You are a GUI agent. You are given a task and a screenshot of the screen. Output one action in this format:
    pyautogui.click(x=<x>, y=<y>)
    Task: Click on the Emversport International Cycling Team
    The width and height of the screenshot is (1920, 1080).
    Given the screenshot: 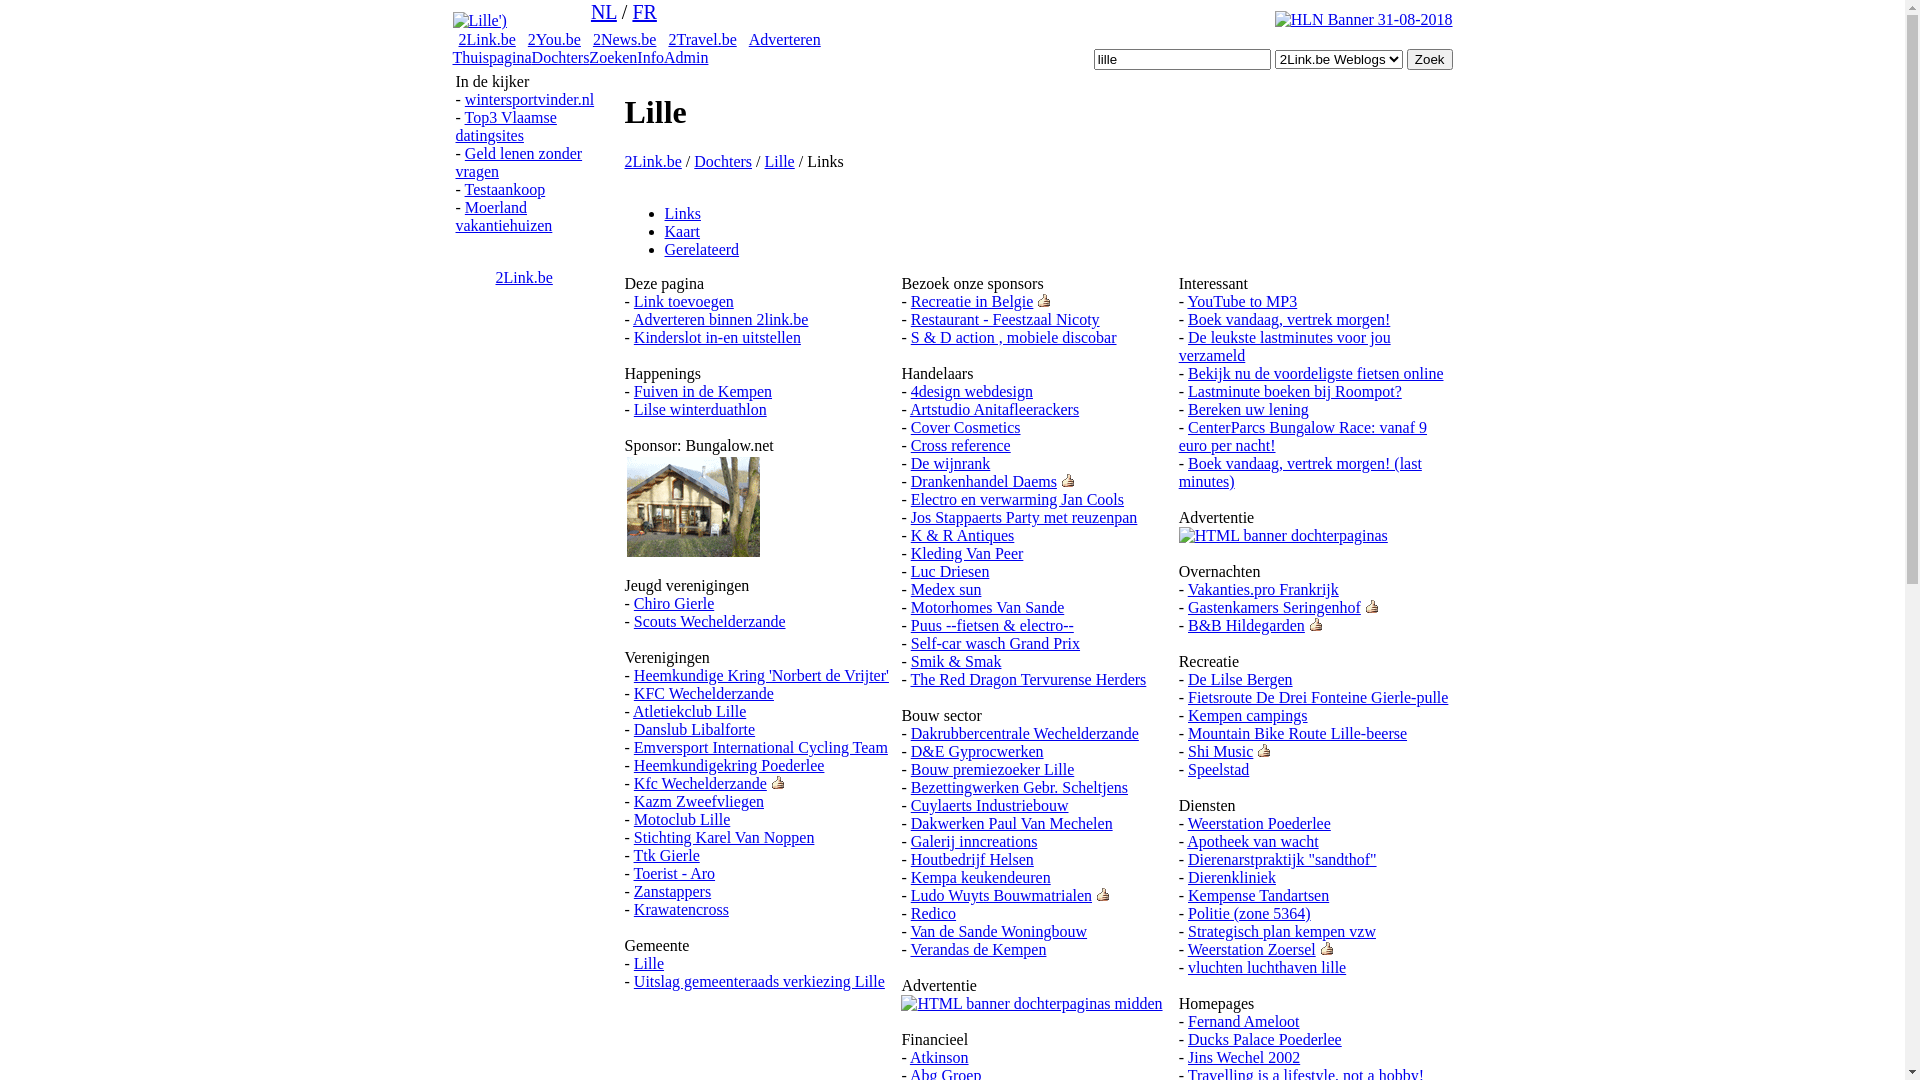 What is the action you would take?
    pyautogui.click(x=761, y=748)
    